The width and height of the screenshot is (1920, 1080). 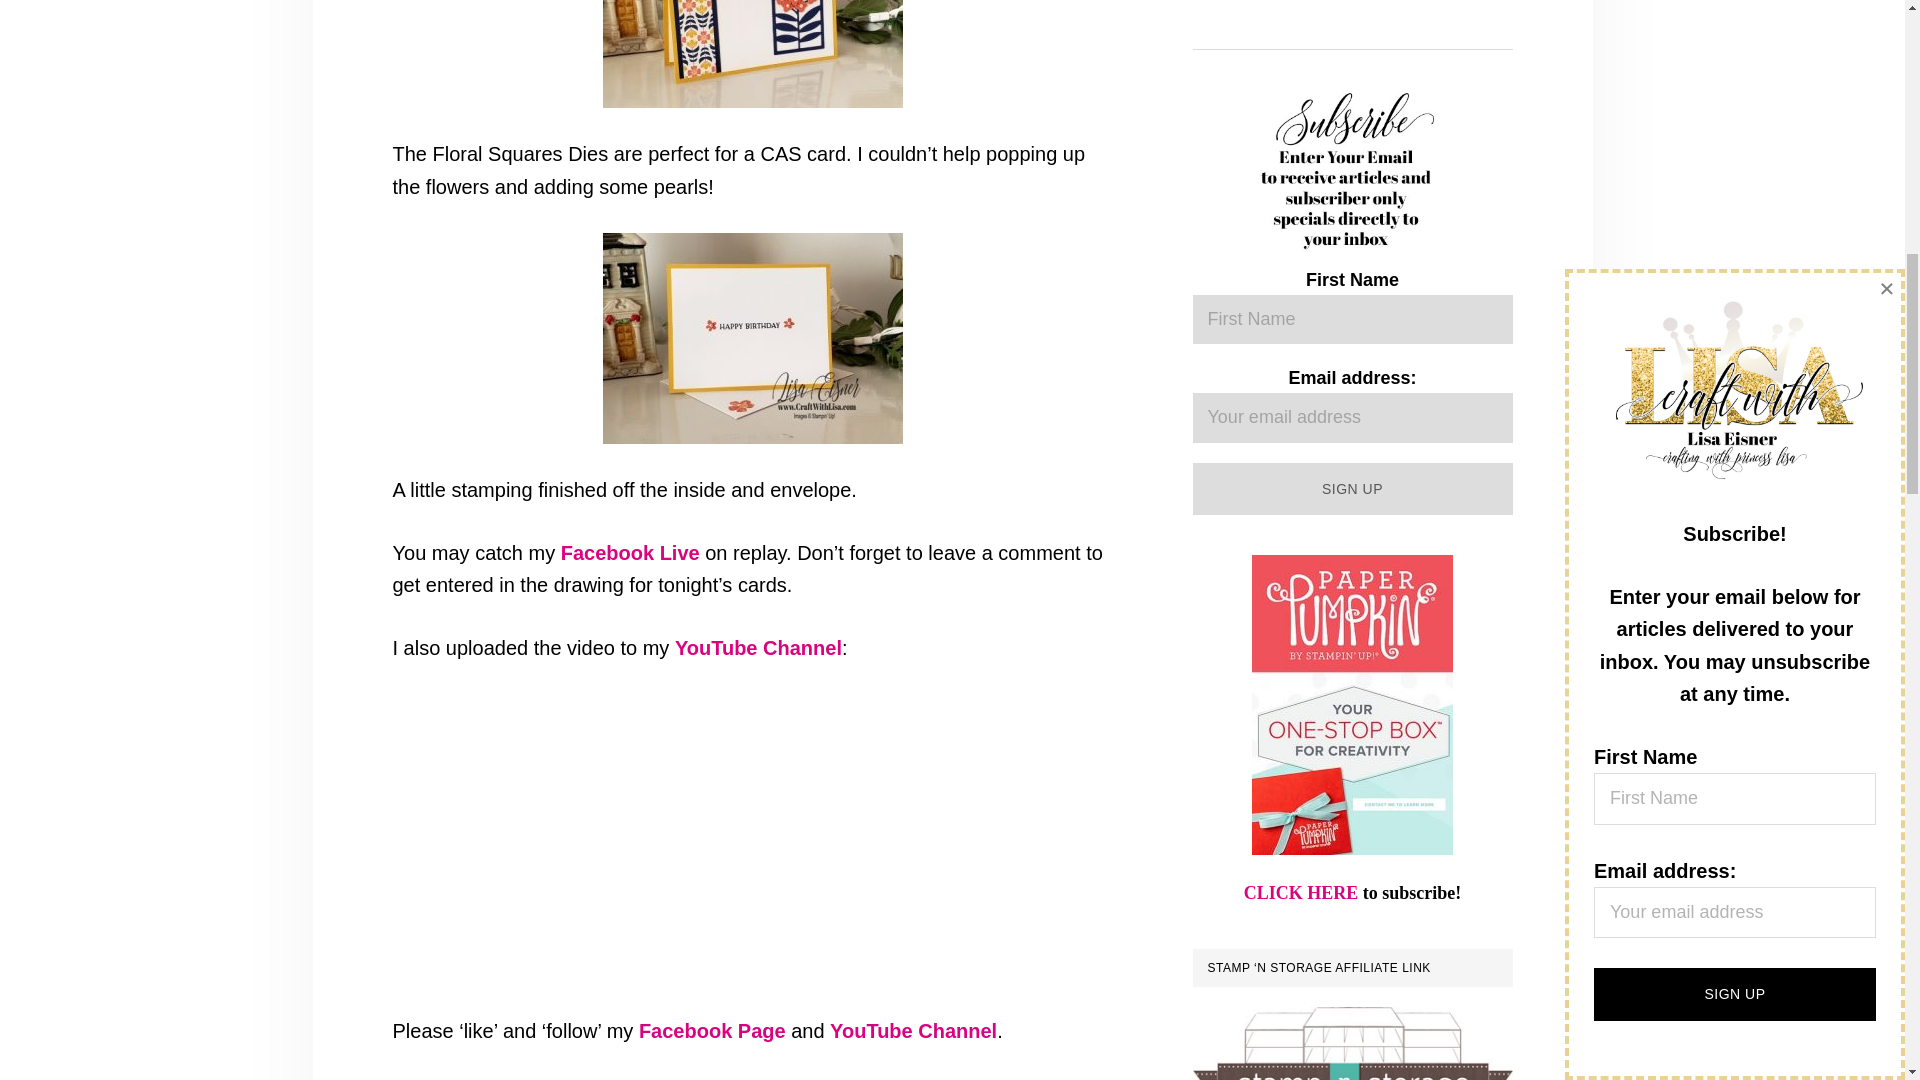 What do you see at coordinates (1352, 490) in the screenshot?
I see `Sign up` at bounding box center [1352, 490].